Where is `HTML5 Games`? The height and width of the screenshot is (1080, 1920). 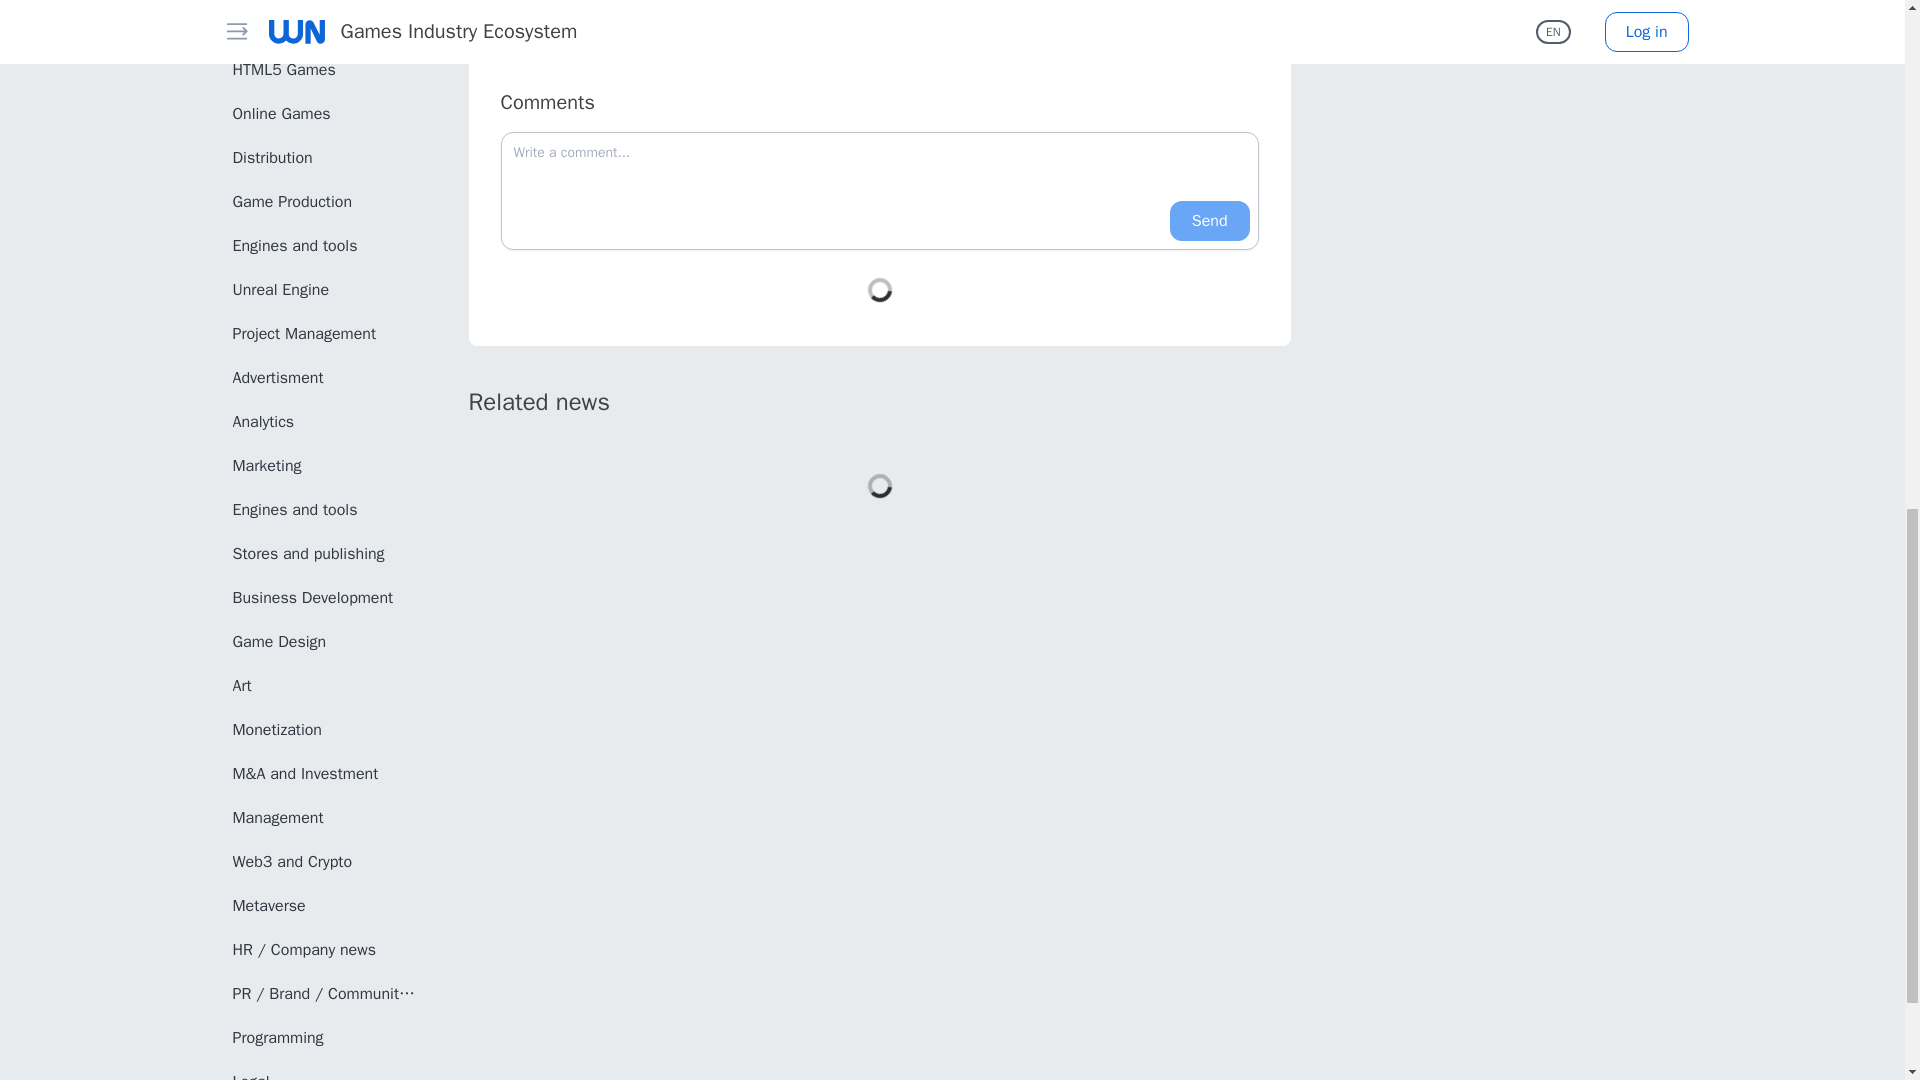 HTML5 Games is located at coordinates (325, 69).